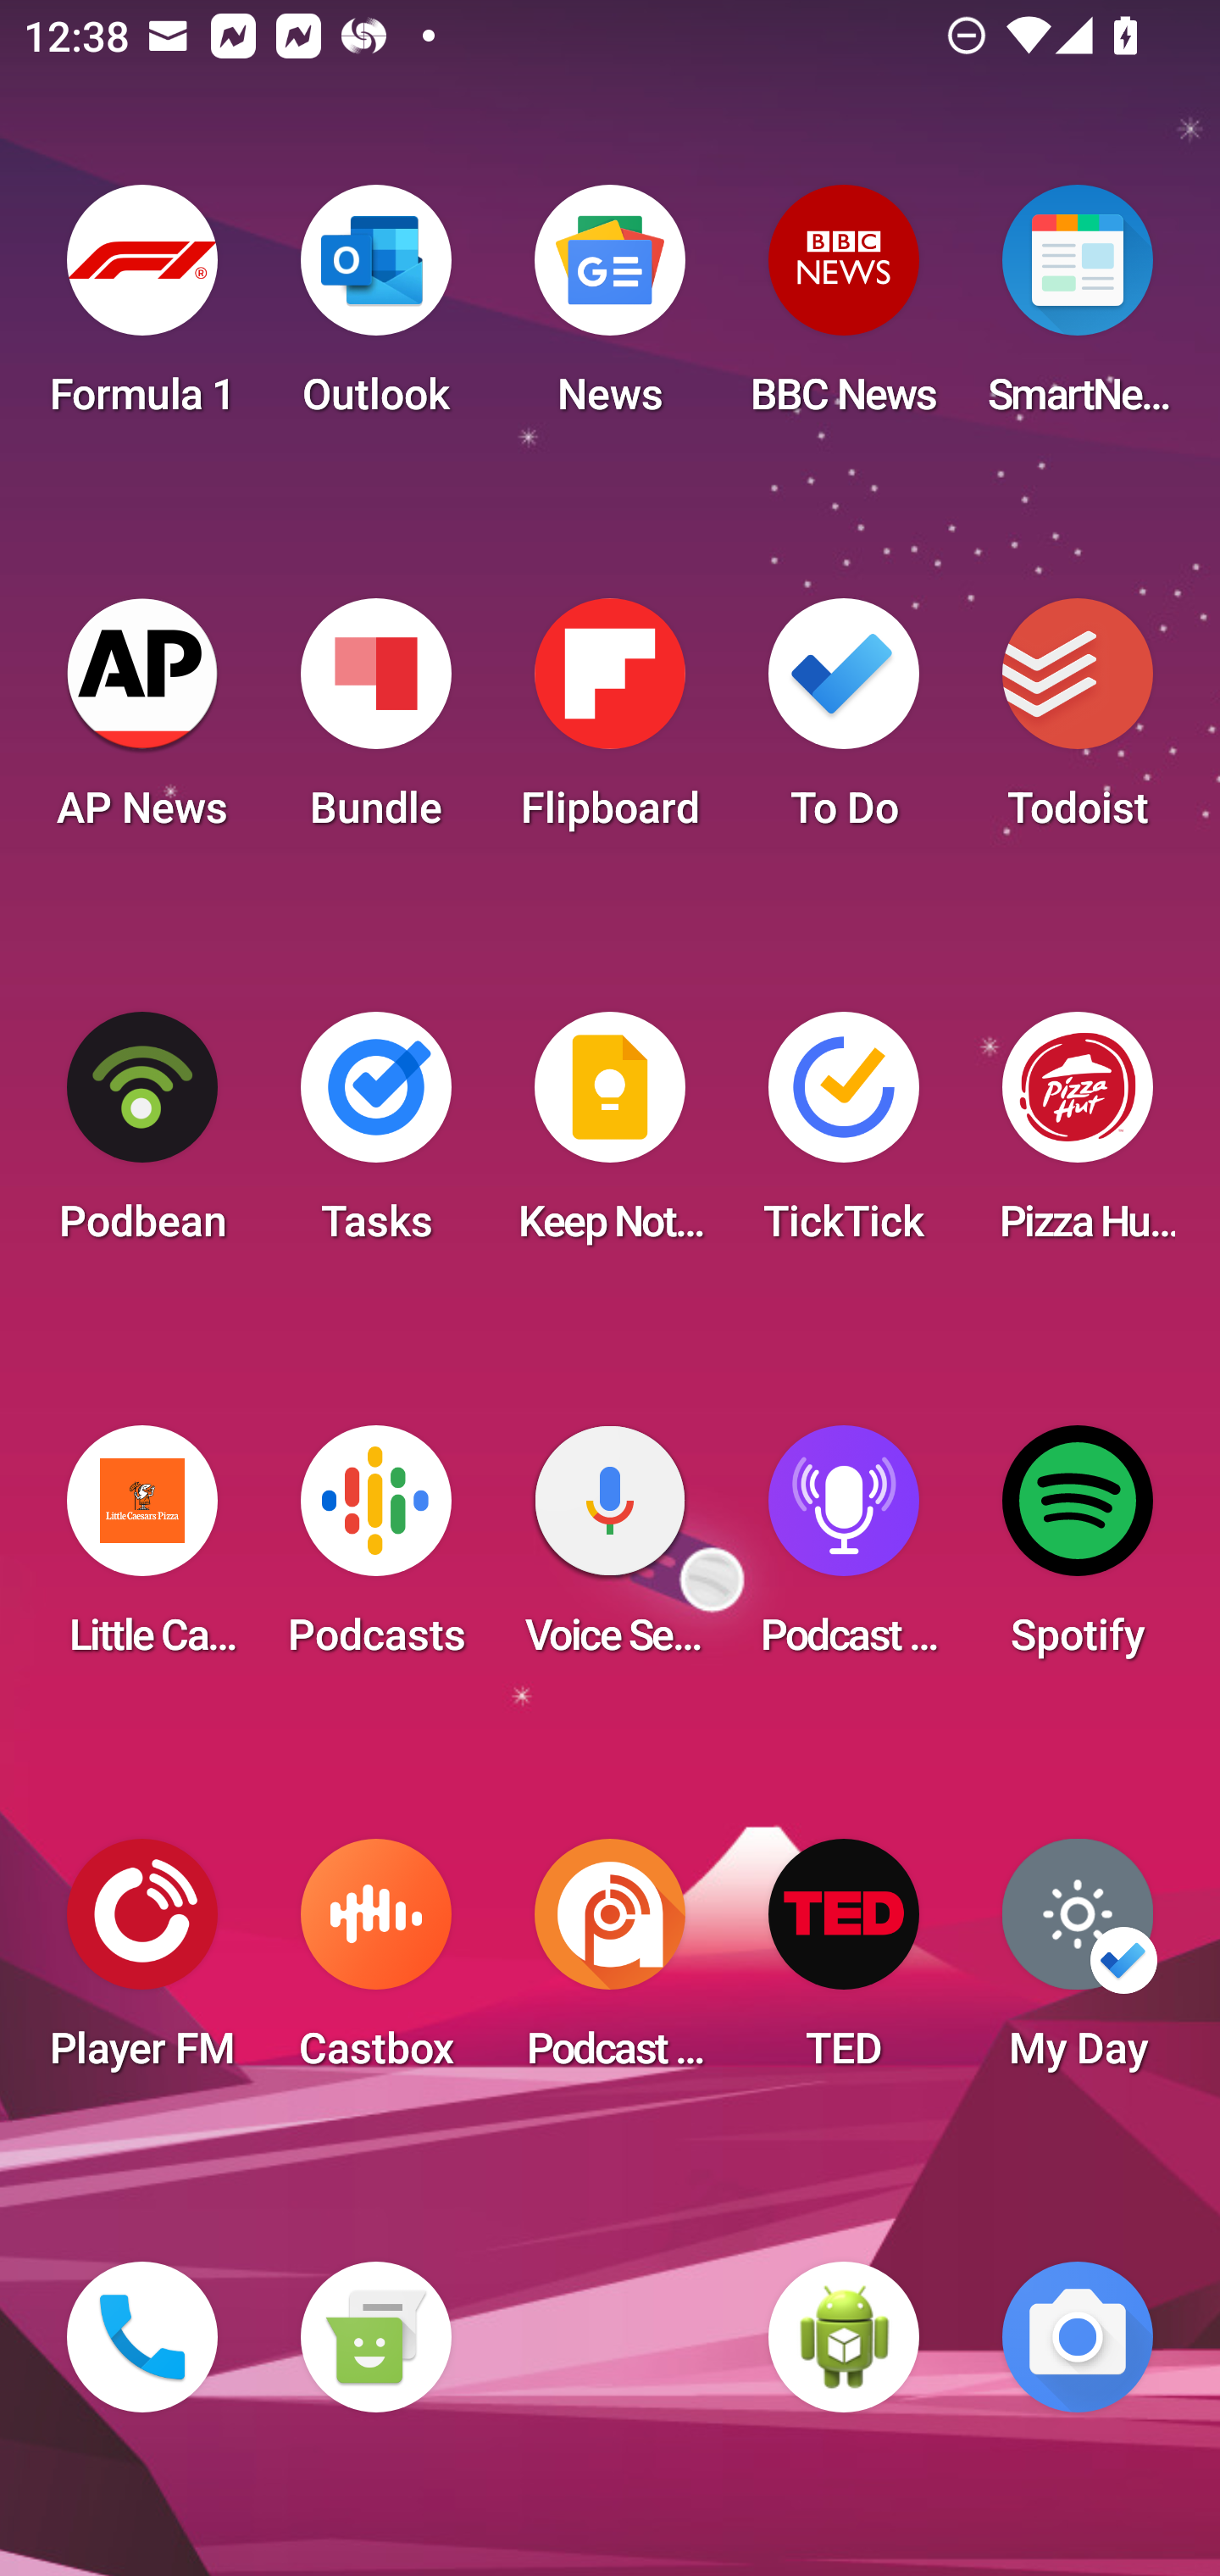  Describe the element at coordinates (142, 1137) in the screenshot. I see `Podbean` at that location.